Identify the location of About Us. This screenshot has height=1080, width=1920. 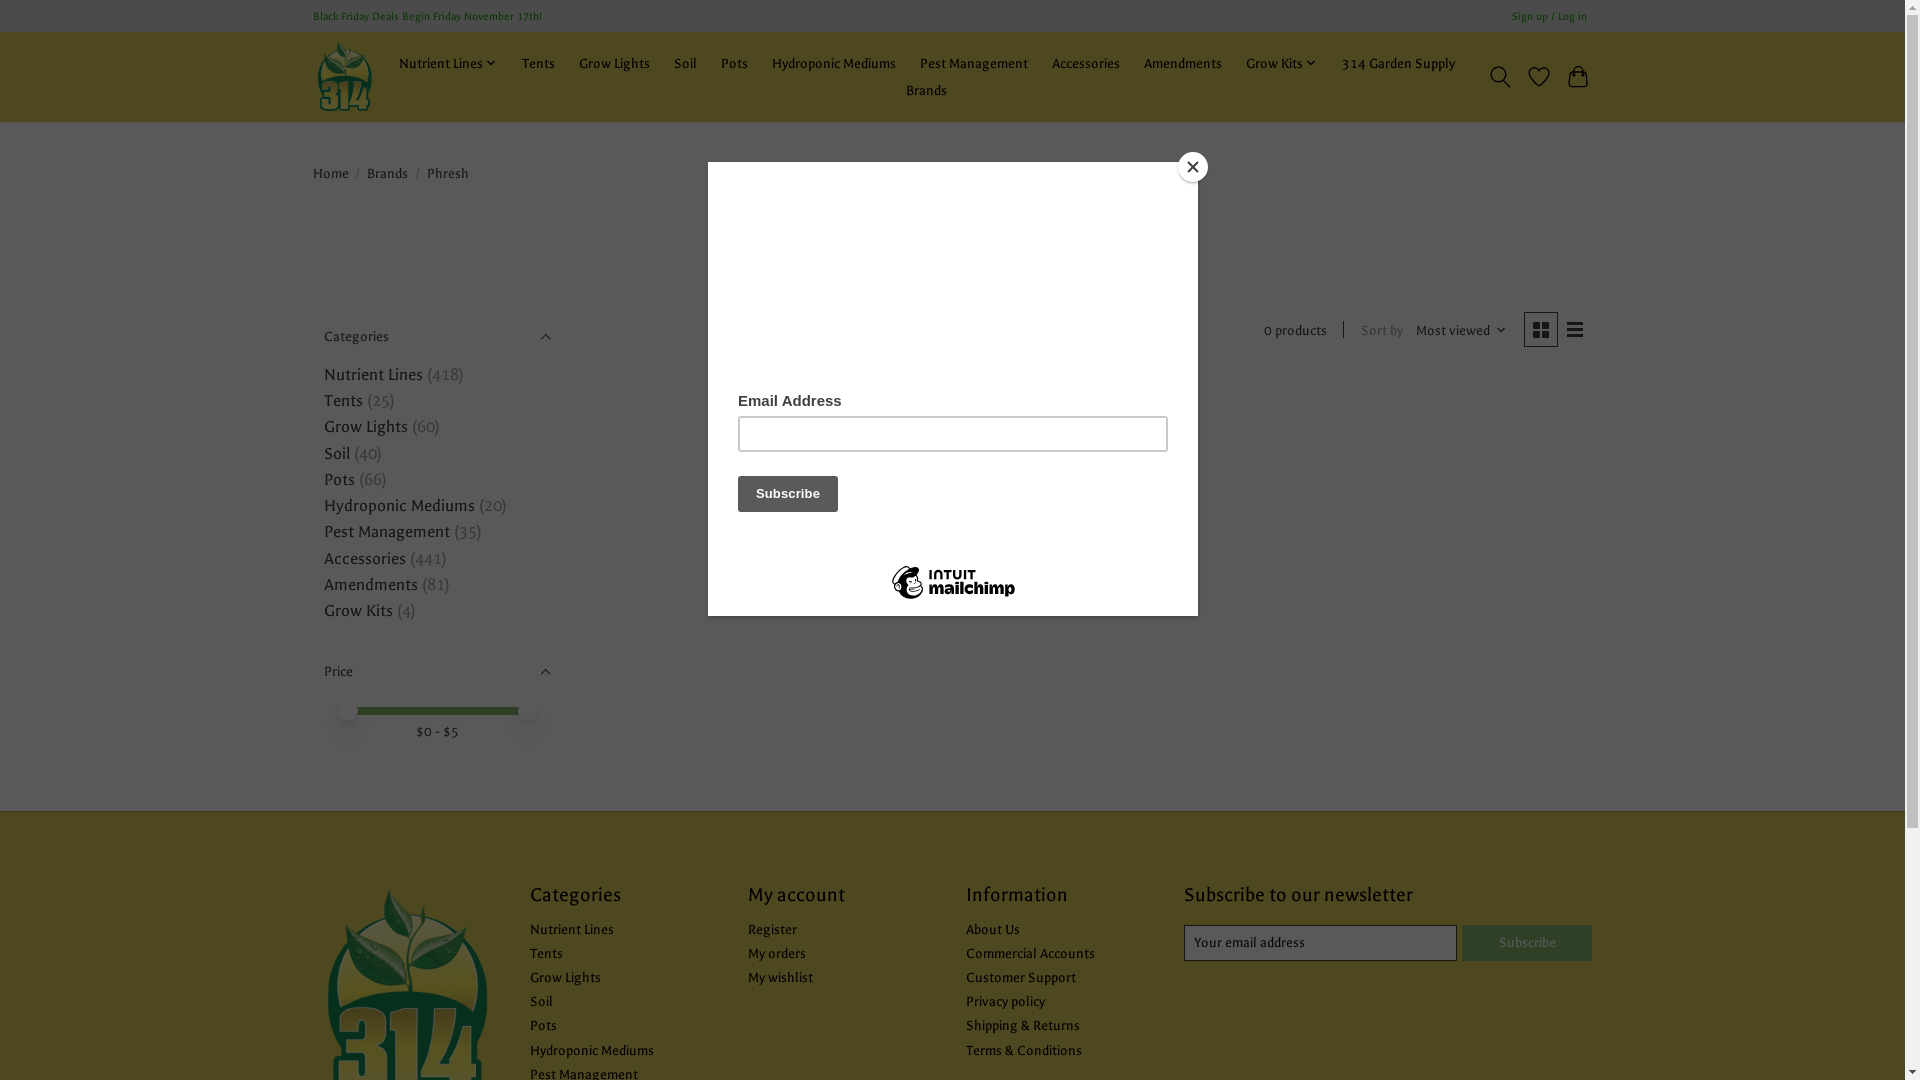
(993, 930).